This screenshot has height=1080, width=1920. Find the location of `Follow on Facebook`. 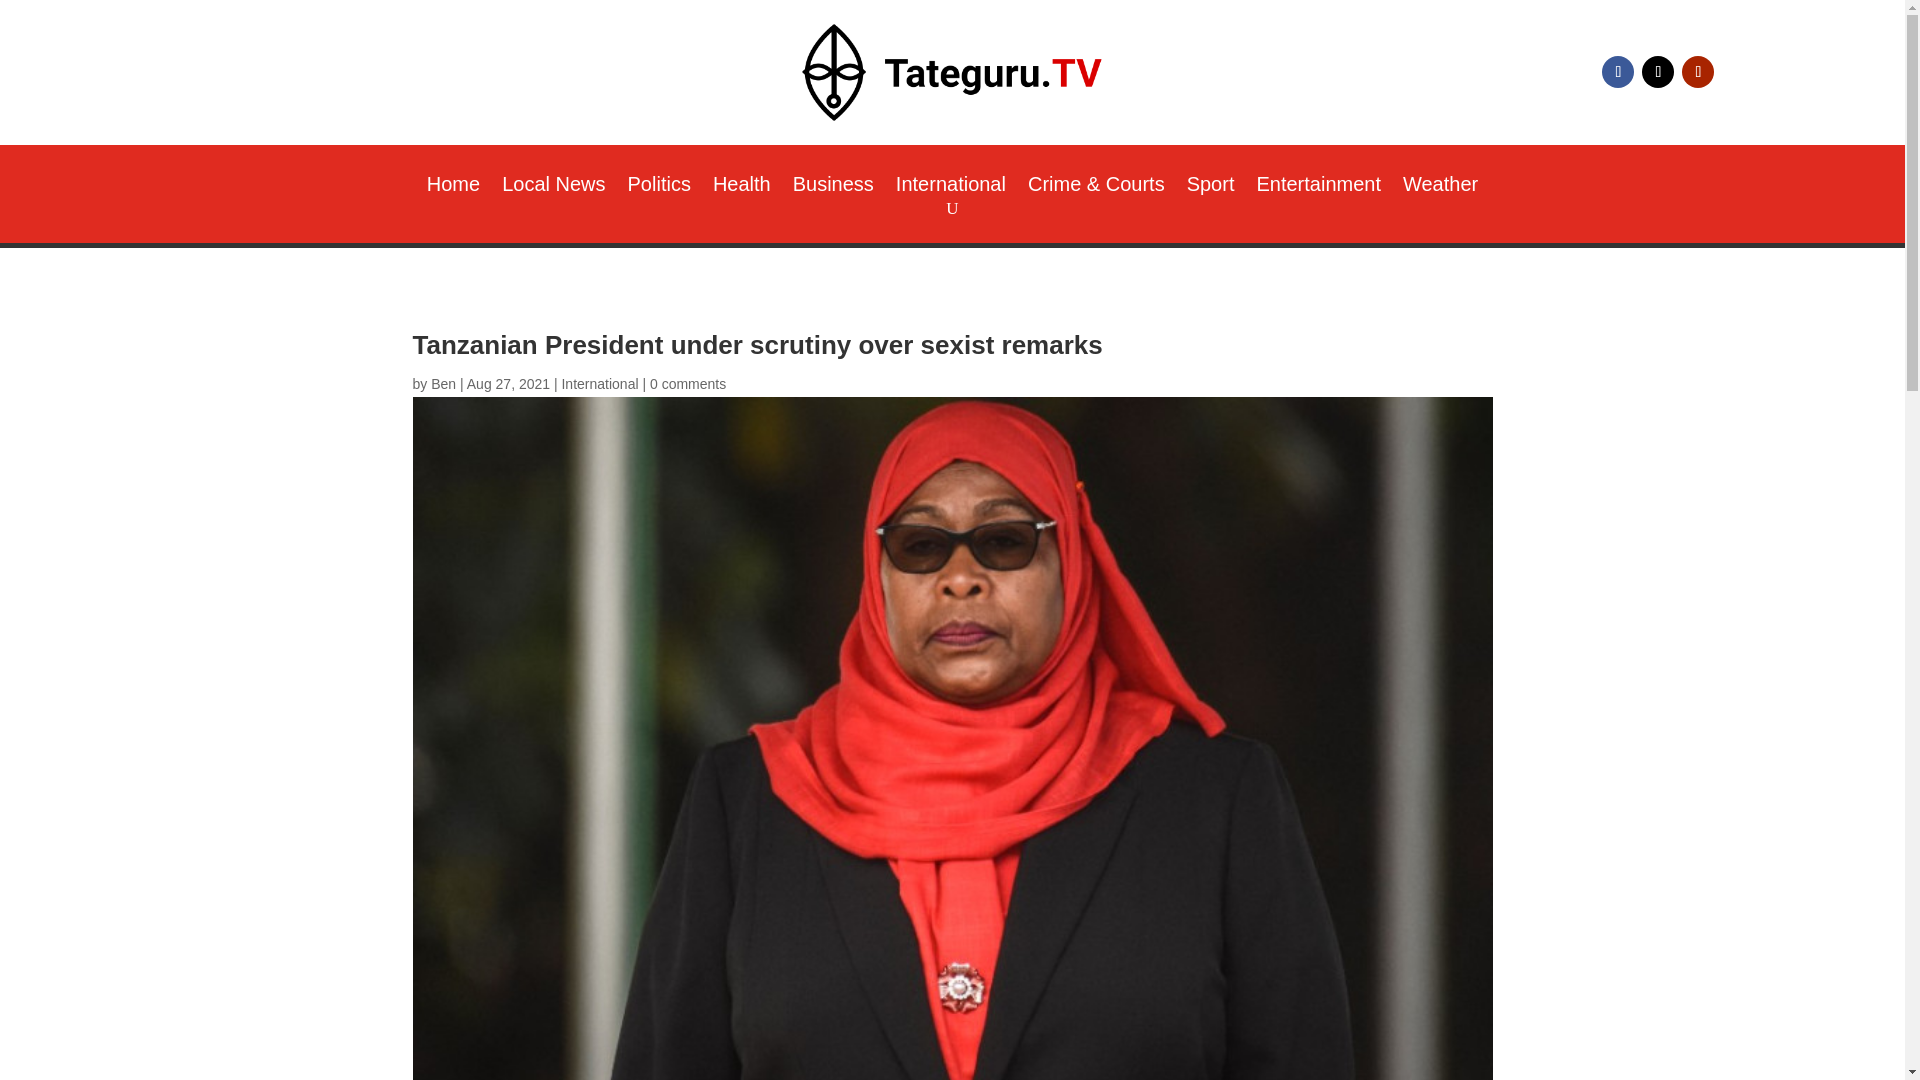

Follow on Facebook is located at coordinates (1617, 72).